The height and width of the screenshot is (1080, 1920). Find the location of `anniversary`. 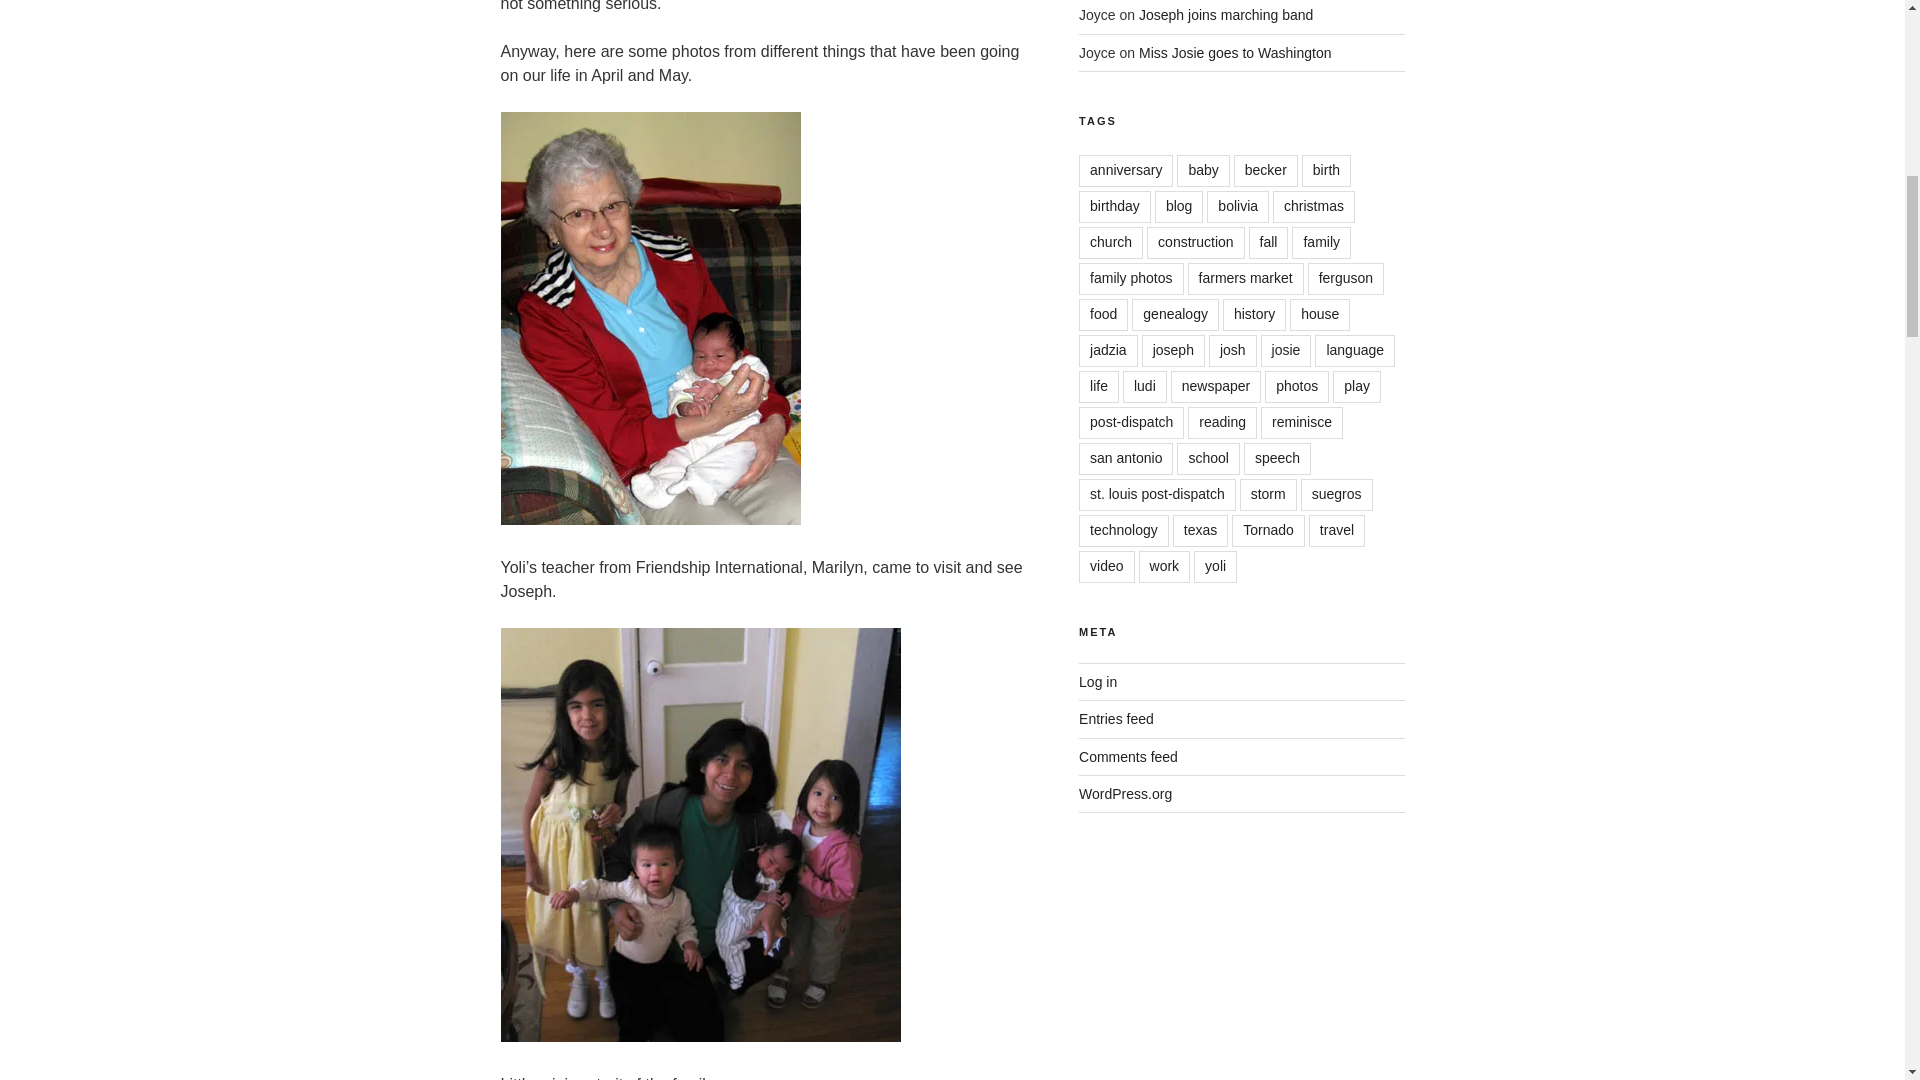

anniversary is located at coordinates (1126, 170).